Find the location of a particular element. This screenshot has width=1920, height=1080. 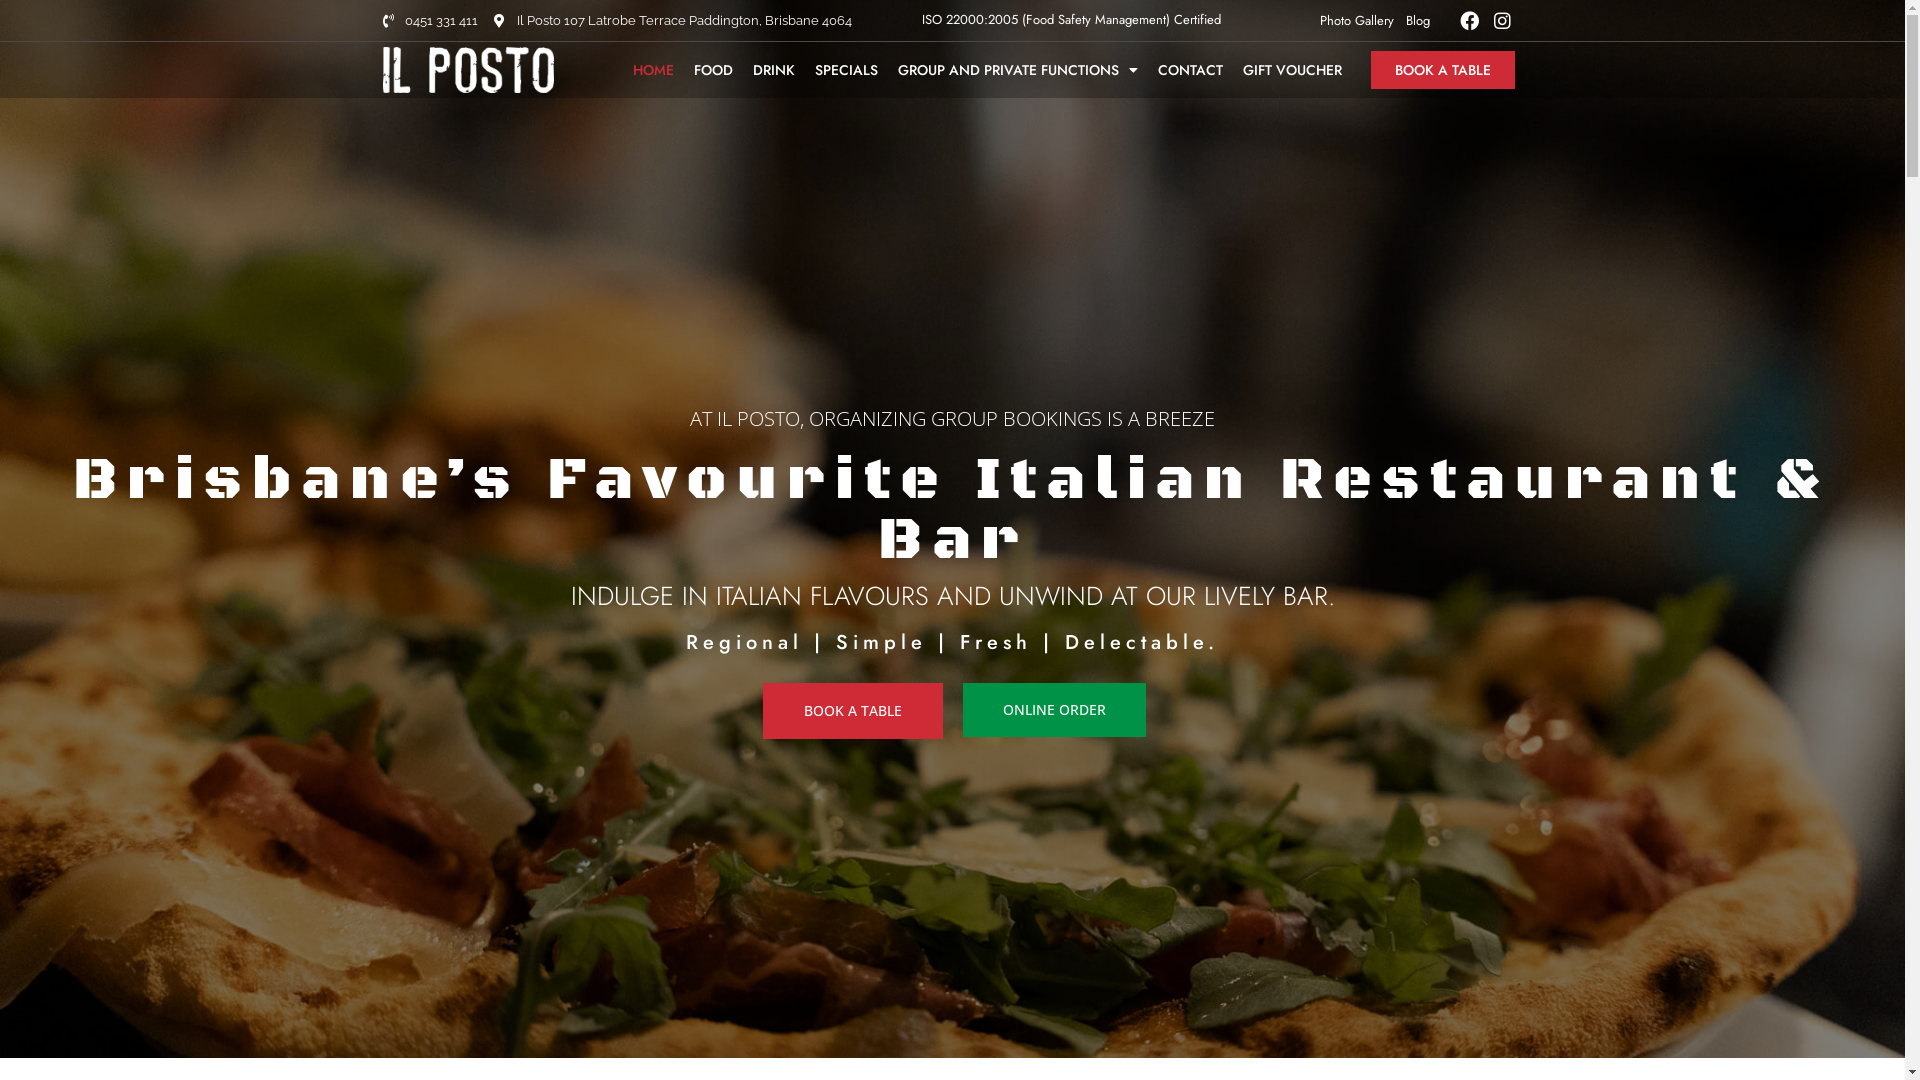

HOME is located at coordinates (652, 70).